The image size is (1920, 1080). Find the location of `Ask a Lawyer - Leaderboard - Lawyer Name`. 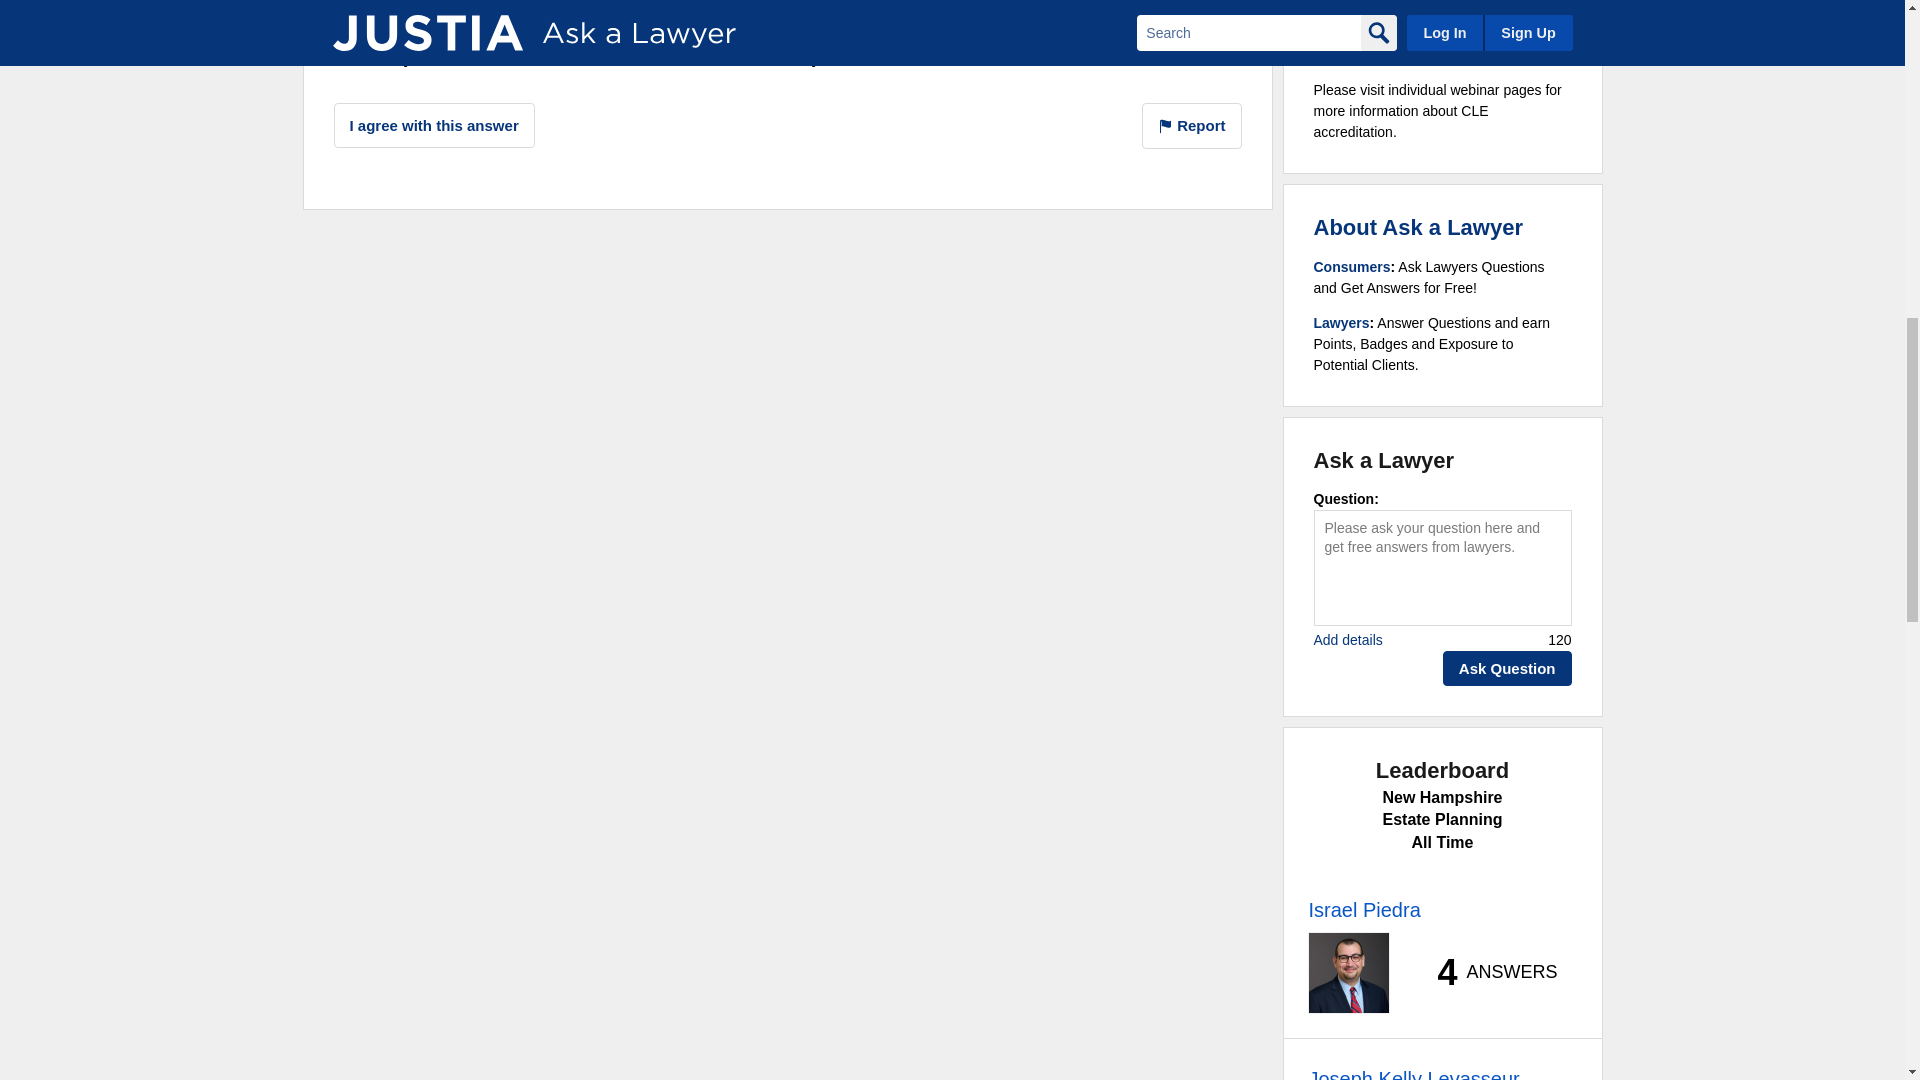

Ask a Lawyer - Leaderboard - Lawyer Name is located at coordinates (1364, 910).